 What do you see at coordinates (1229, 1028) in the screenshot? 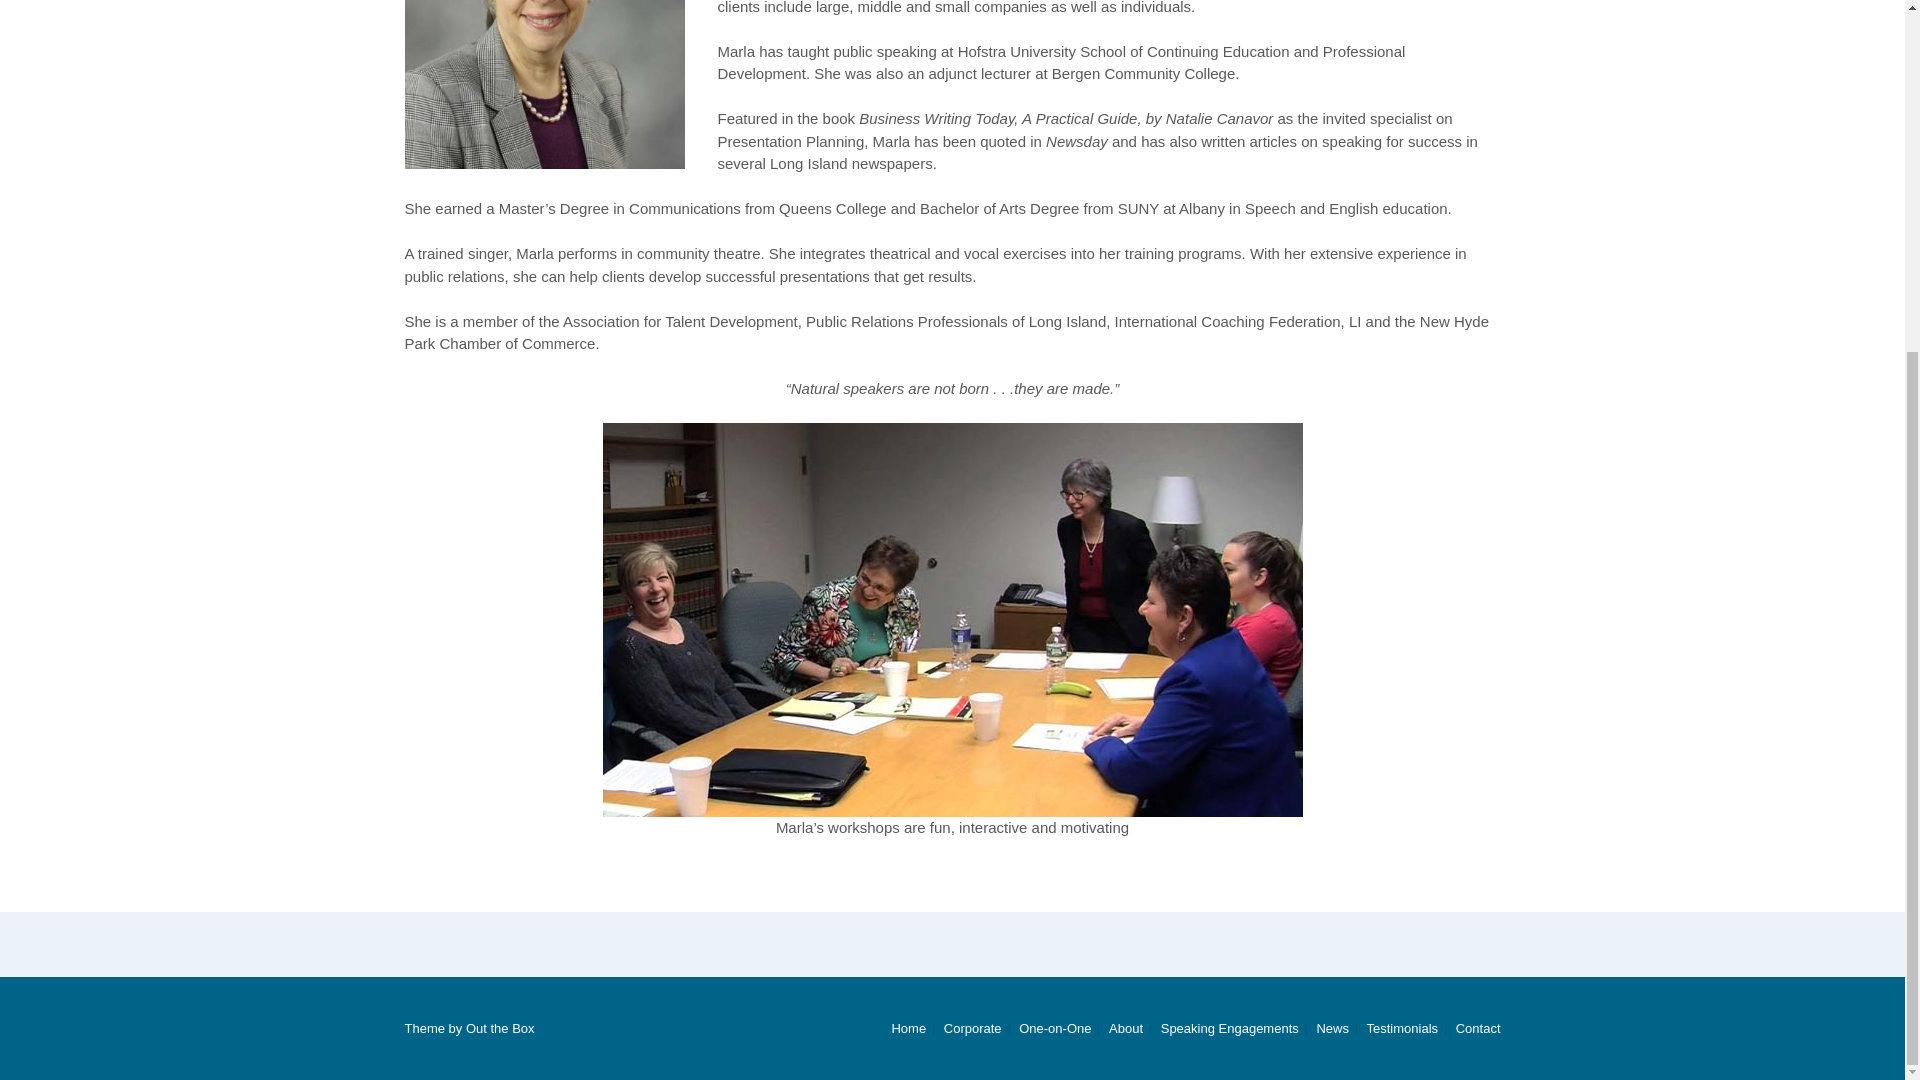
I see `Speaking Engagements` at bounding box center [1229, 1028].